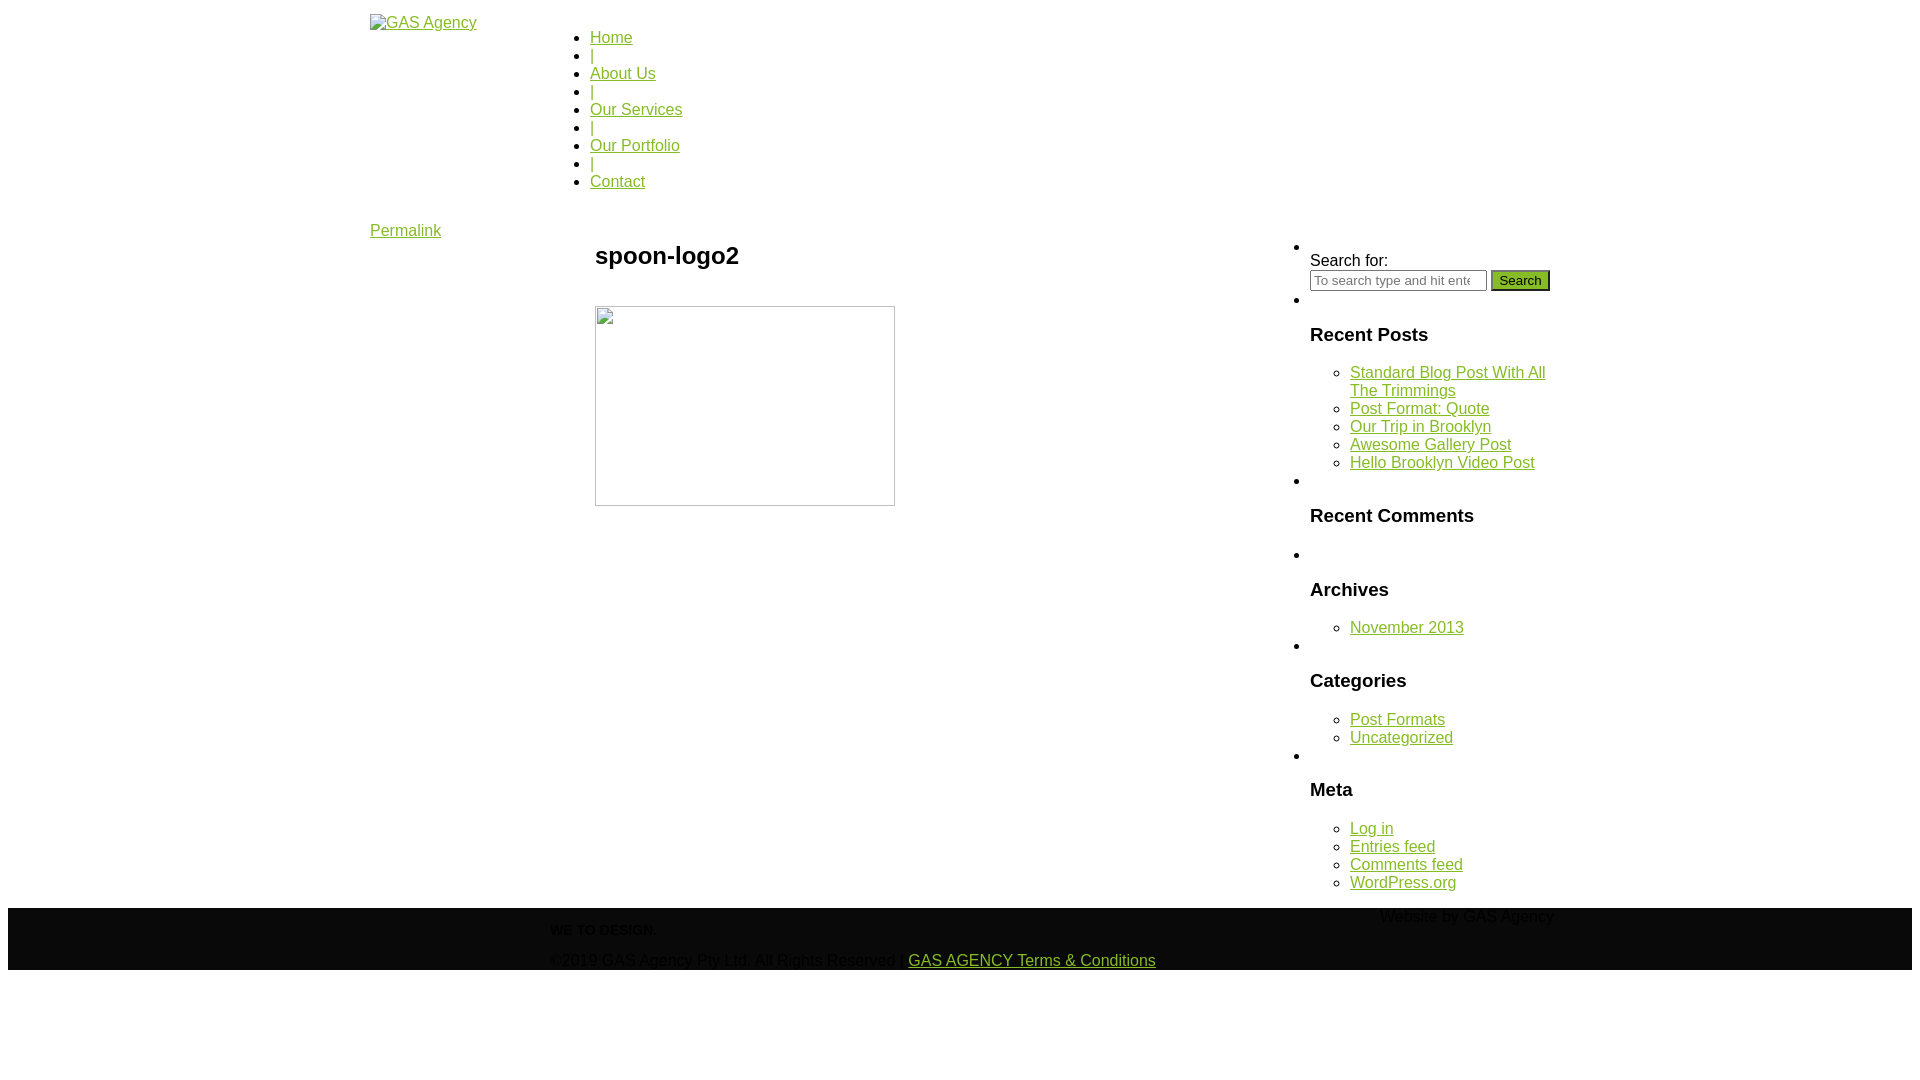 This screenshot has width=1920, height=1080. Describe the element at coordinates (1448, 382) in the screenshot. I see `Standard Blog Post With All The Trimmings` at that location.